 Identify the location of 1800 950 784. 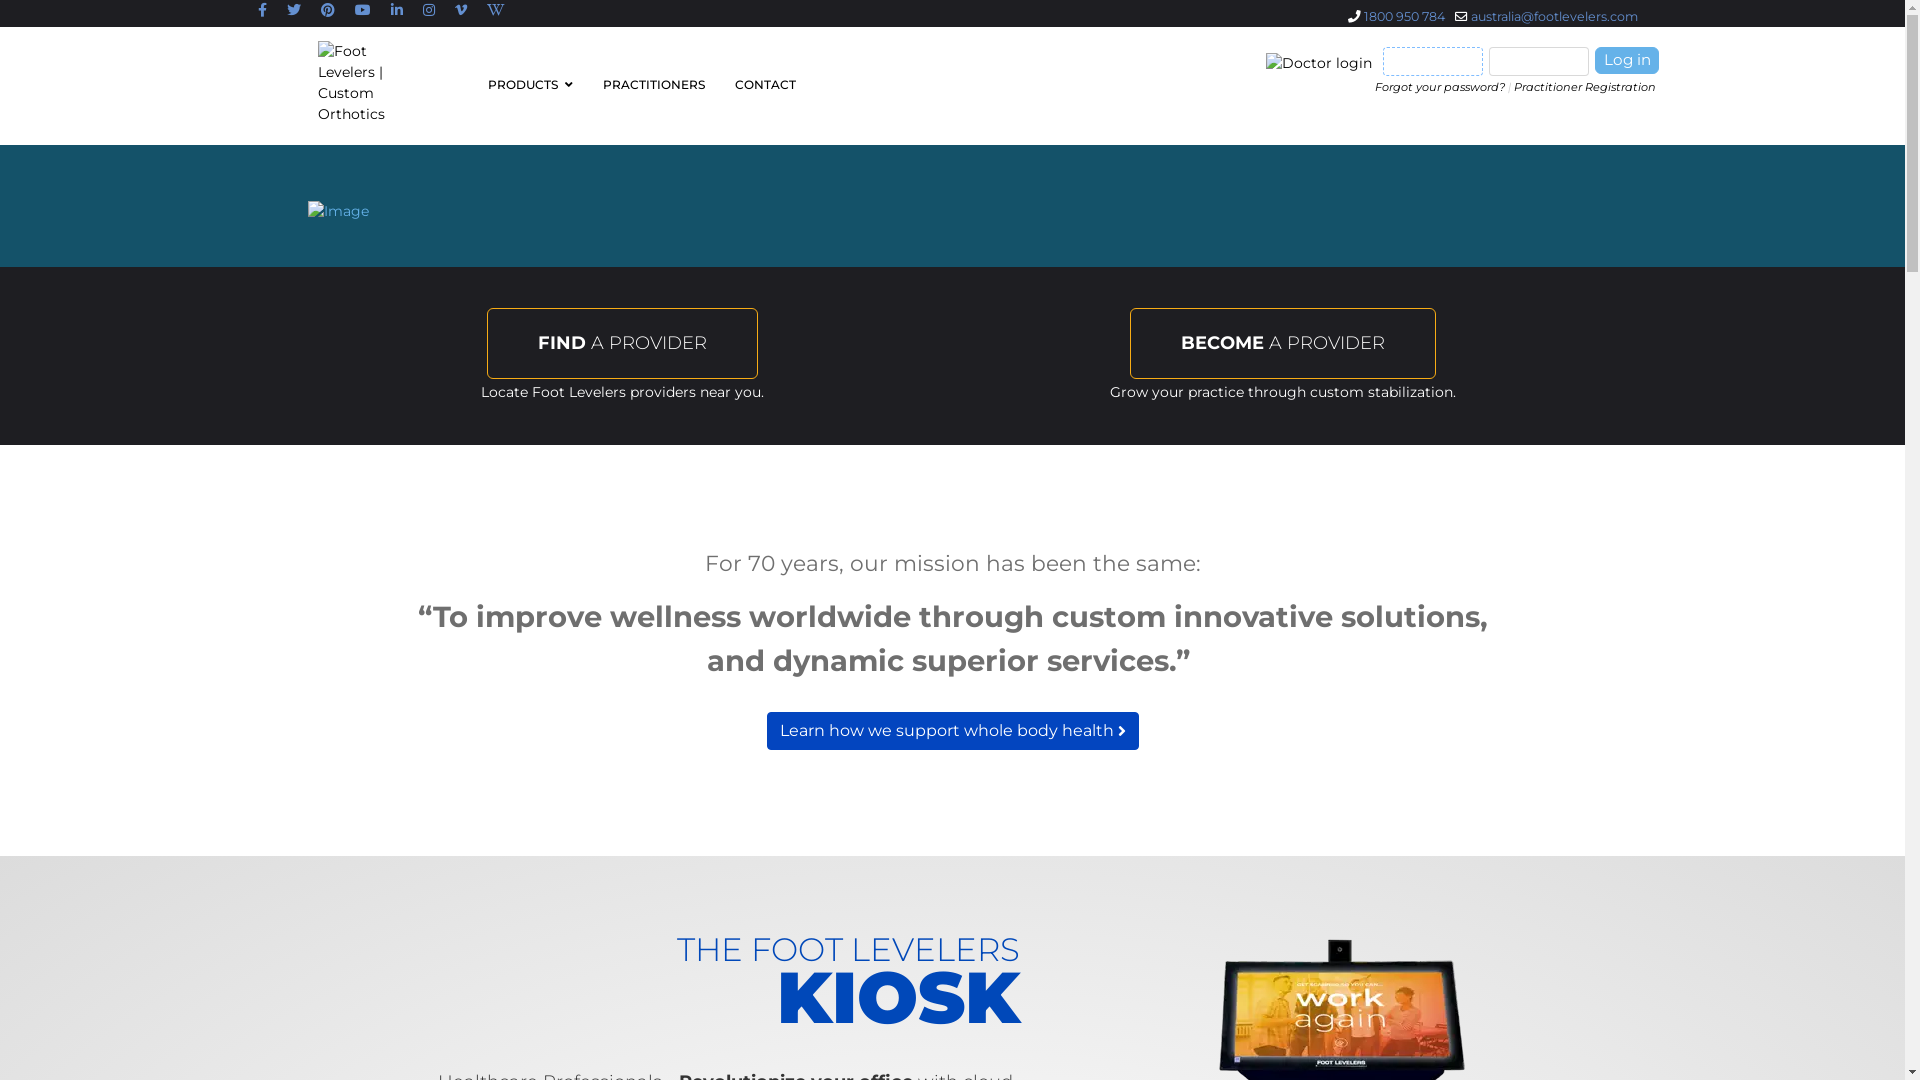
(1404, 16).